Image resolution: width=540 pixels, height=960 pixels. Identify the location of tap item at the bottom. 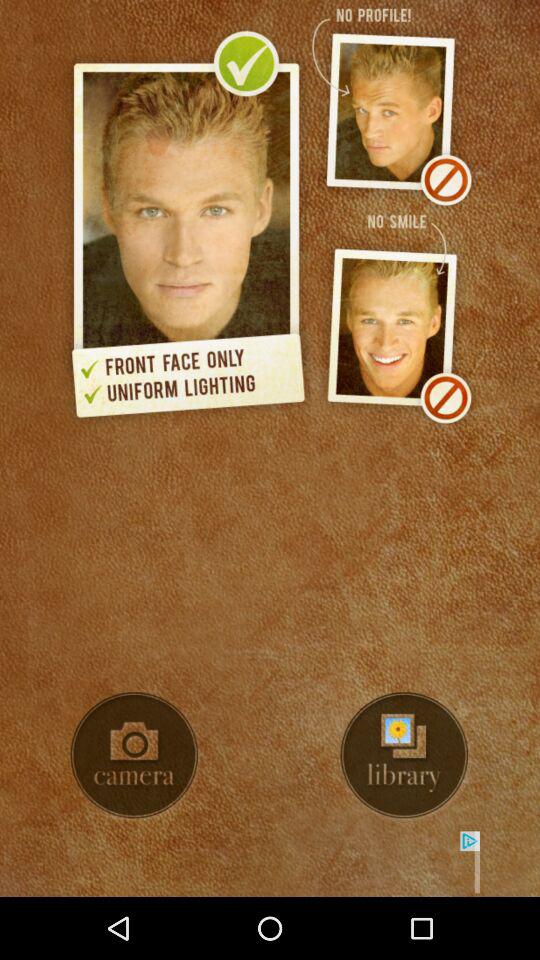
(270, 864).